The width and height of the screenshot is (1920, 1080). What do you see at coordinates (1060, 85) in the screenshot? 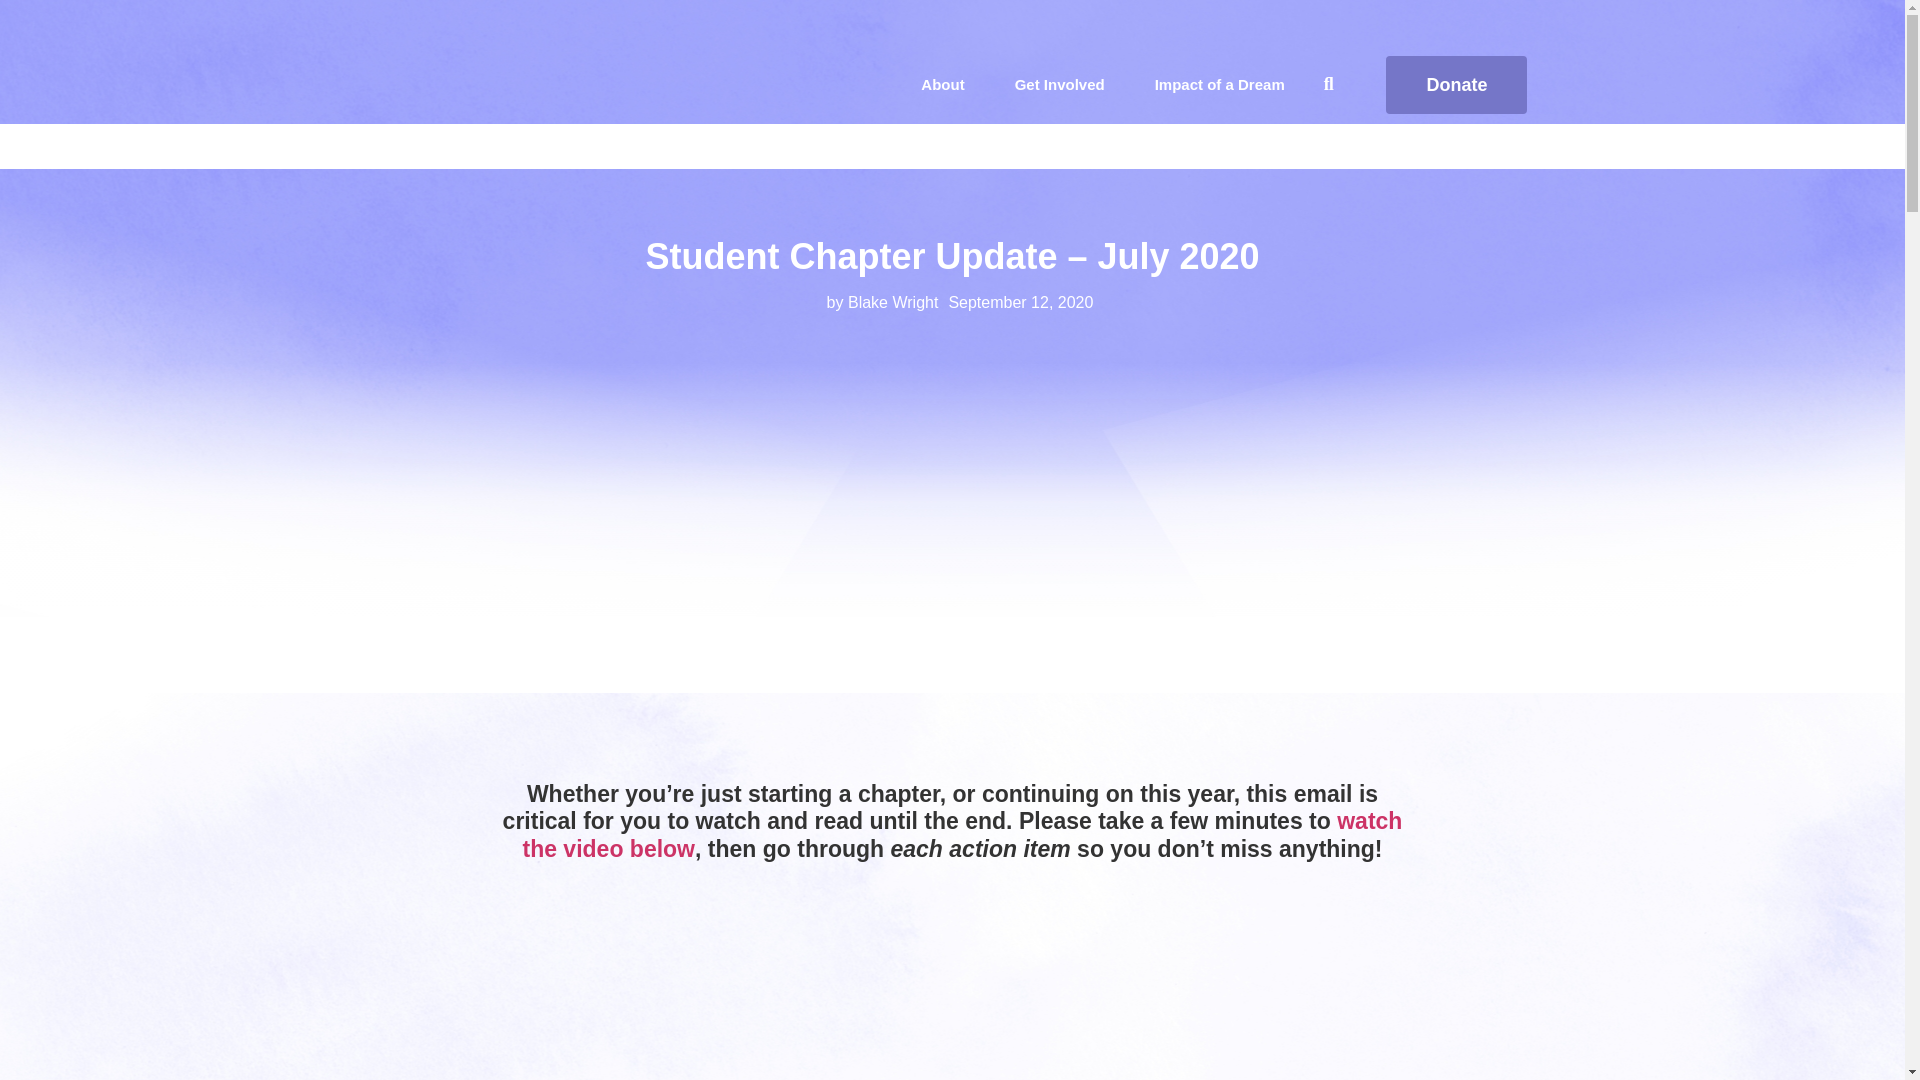
I see `Get Involved` at bounding box center [1060, 85].